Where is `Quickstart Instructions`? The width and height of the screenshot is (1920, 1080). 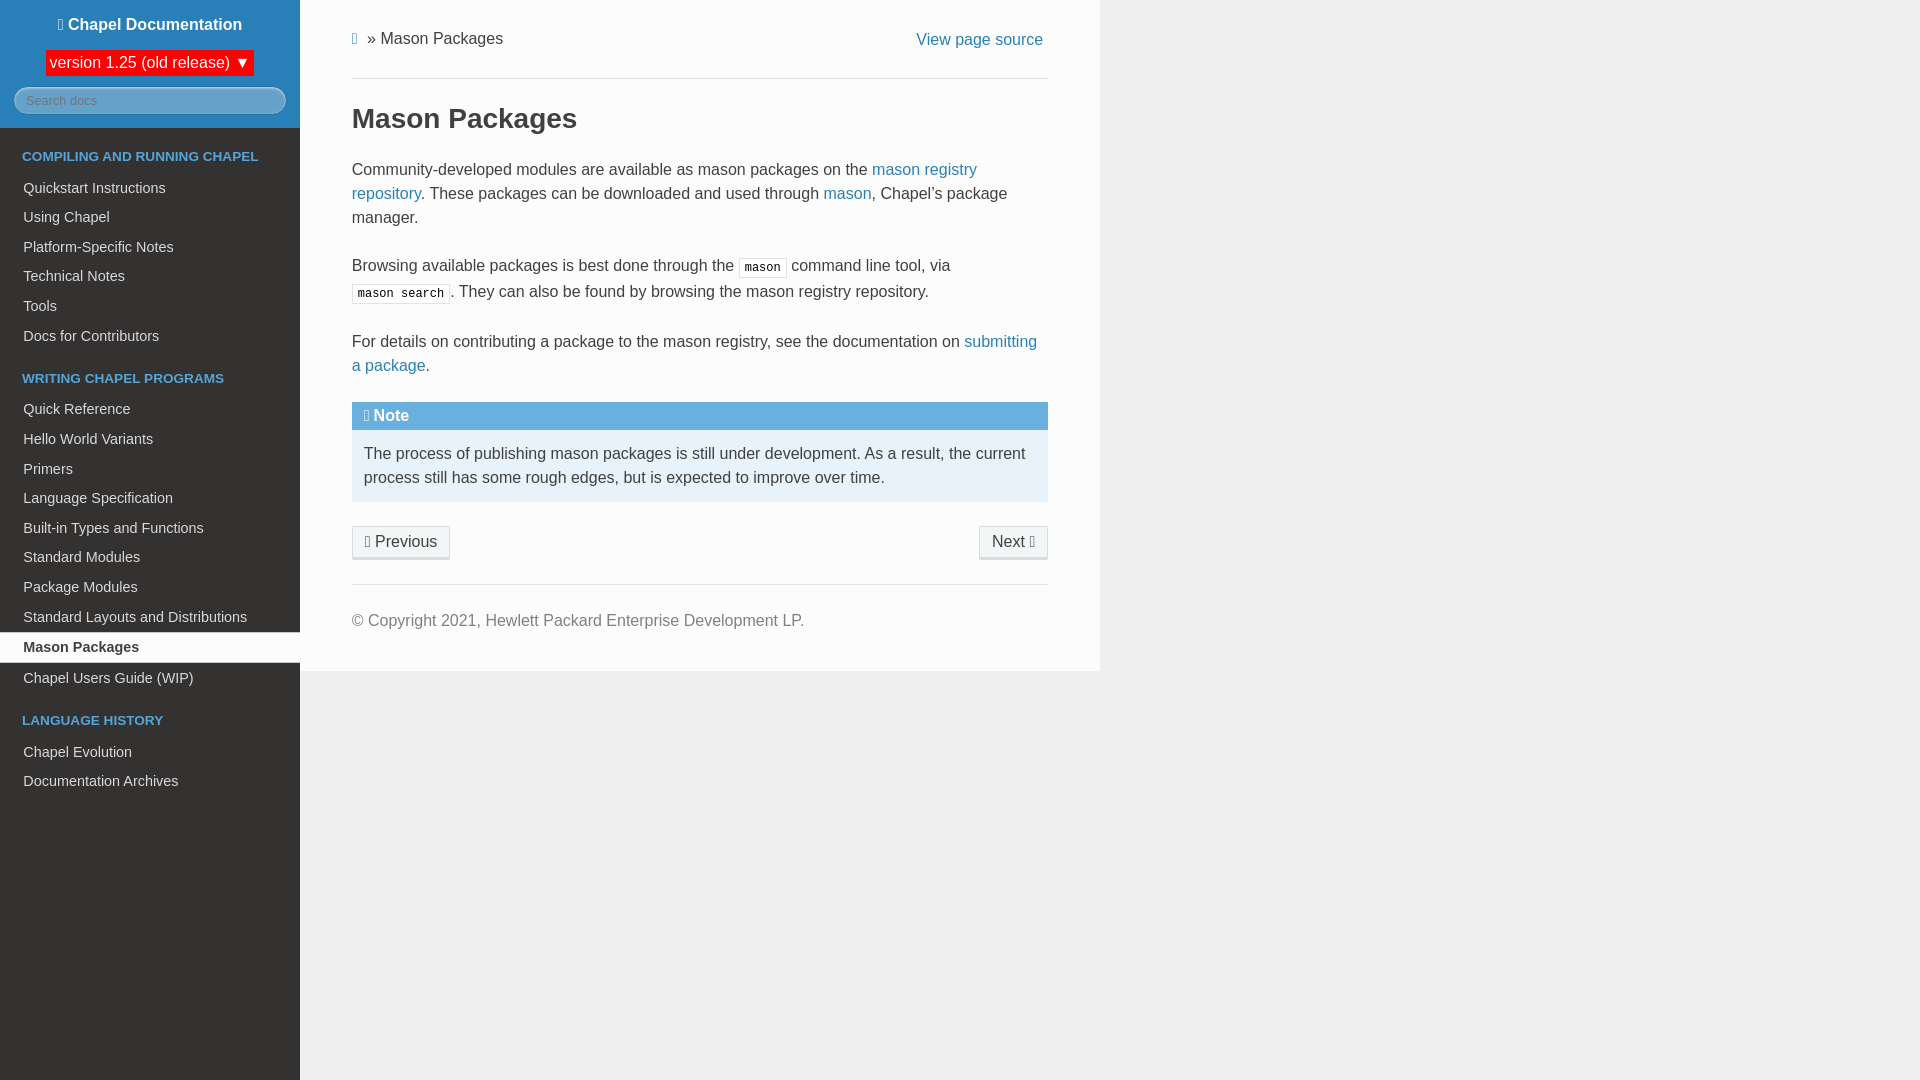
Quickstart Instructions is located at coordinates (150, 188).